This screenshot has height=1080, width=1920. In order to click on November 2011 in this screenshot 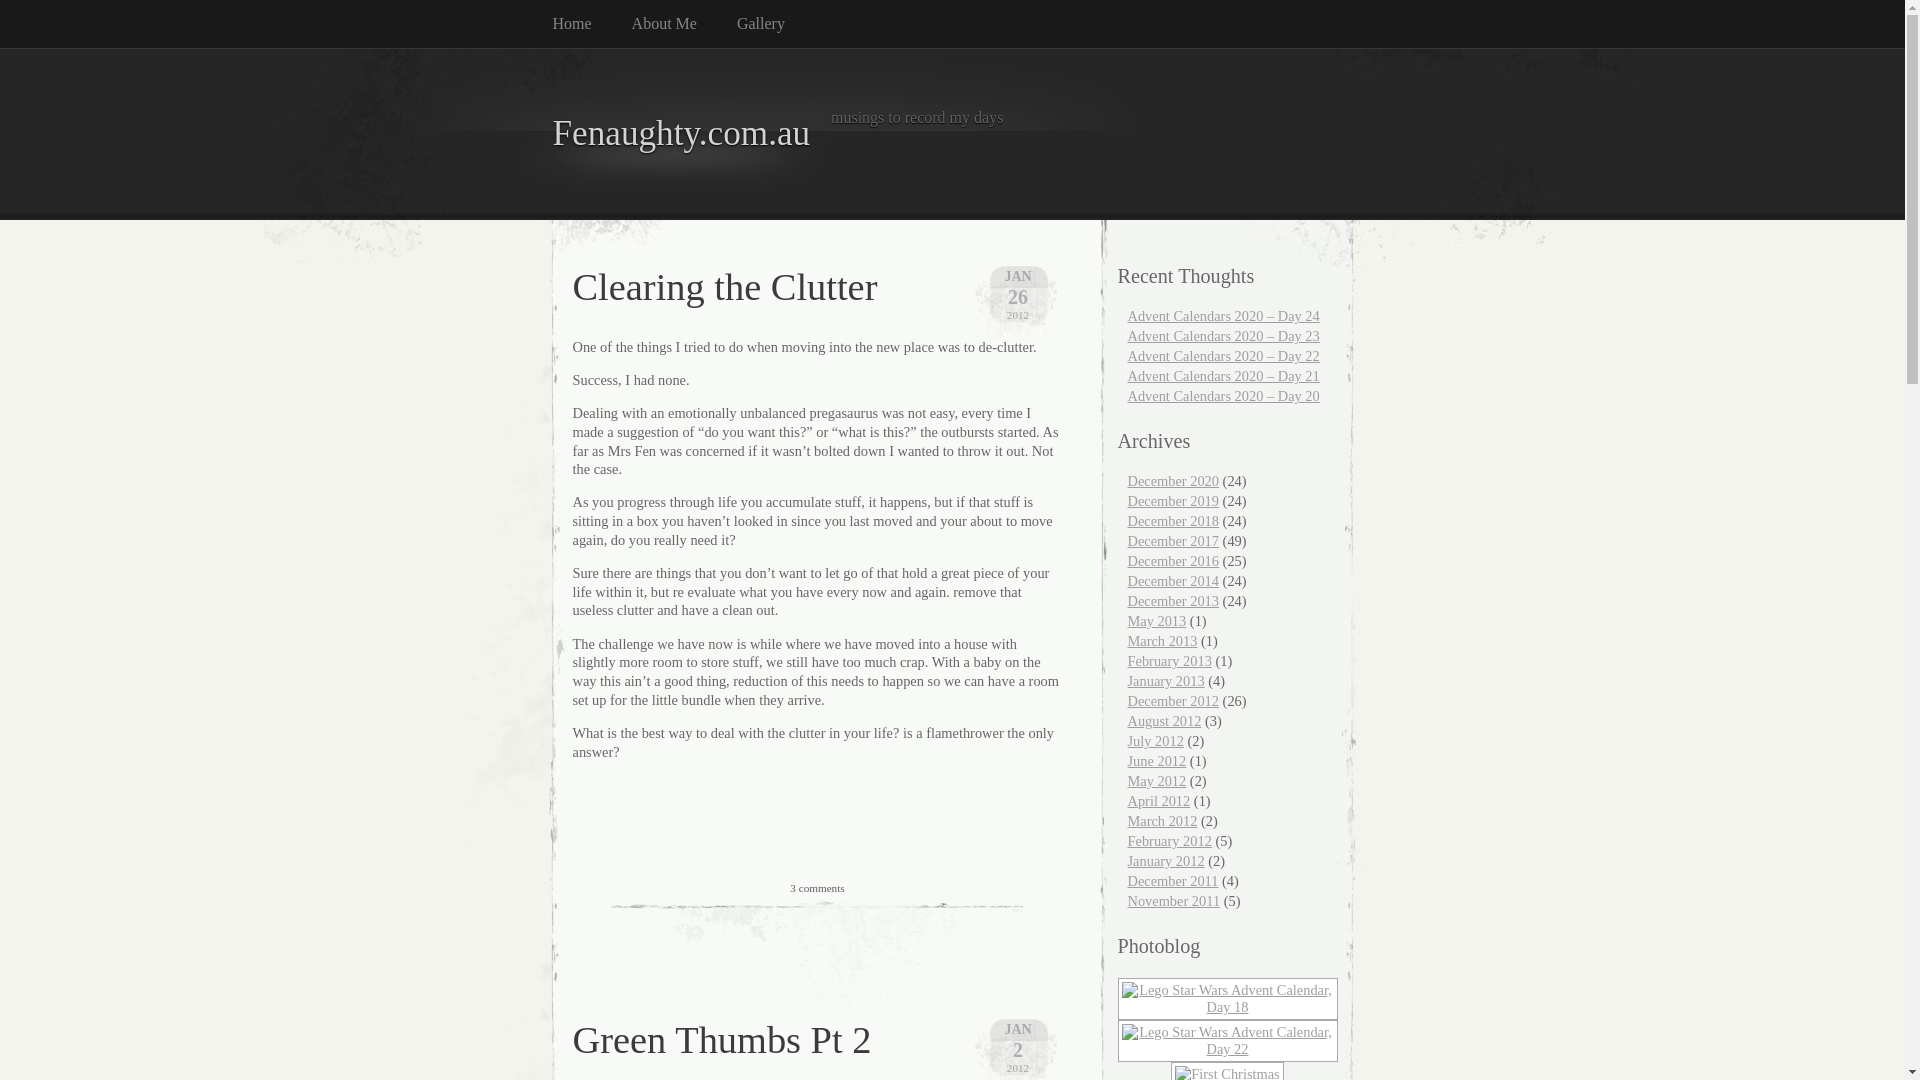, I will do `click(1174, 901)`.